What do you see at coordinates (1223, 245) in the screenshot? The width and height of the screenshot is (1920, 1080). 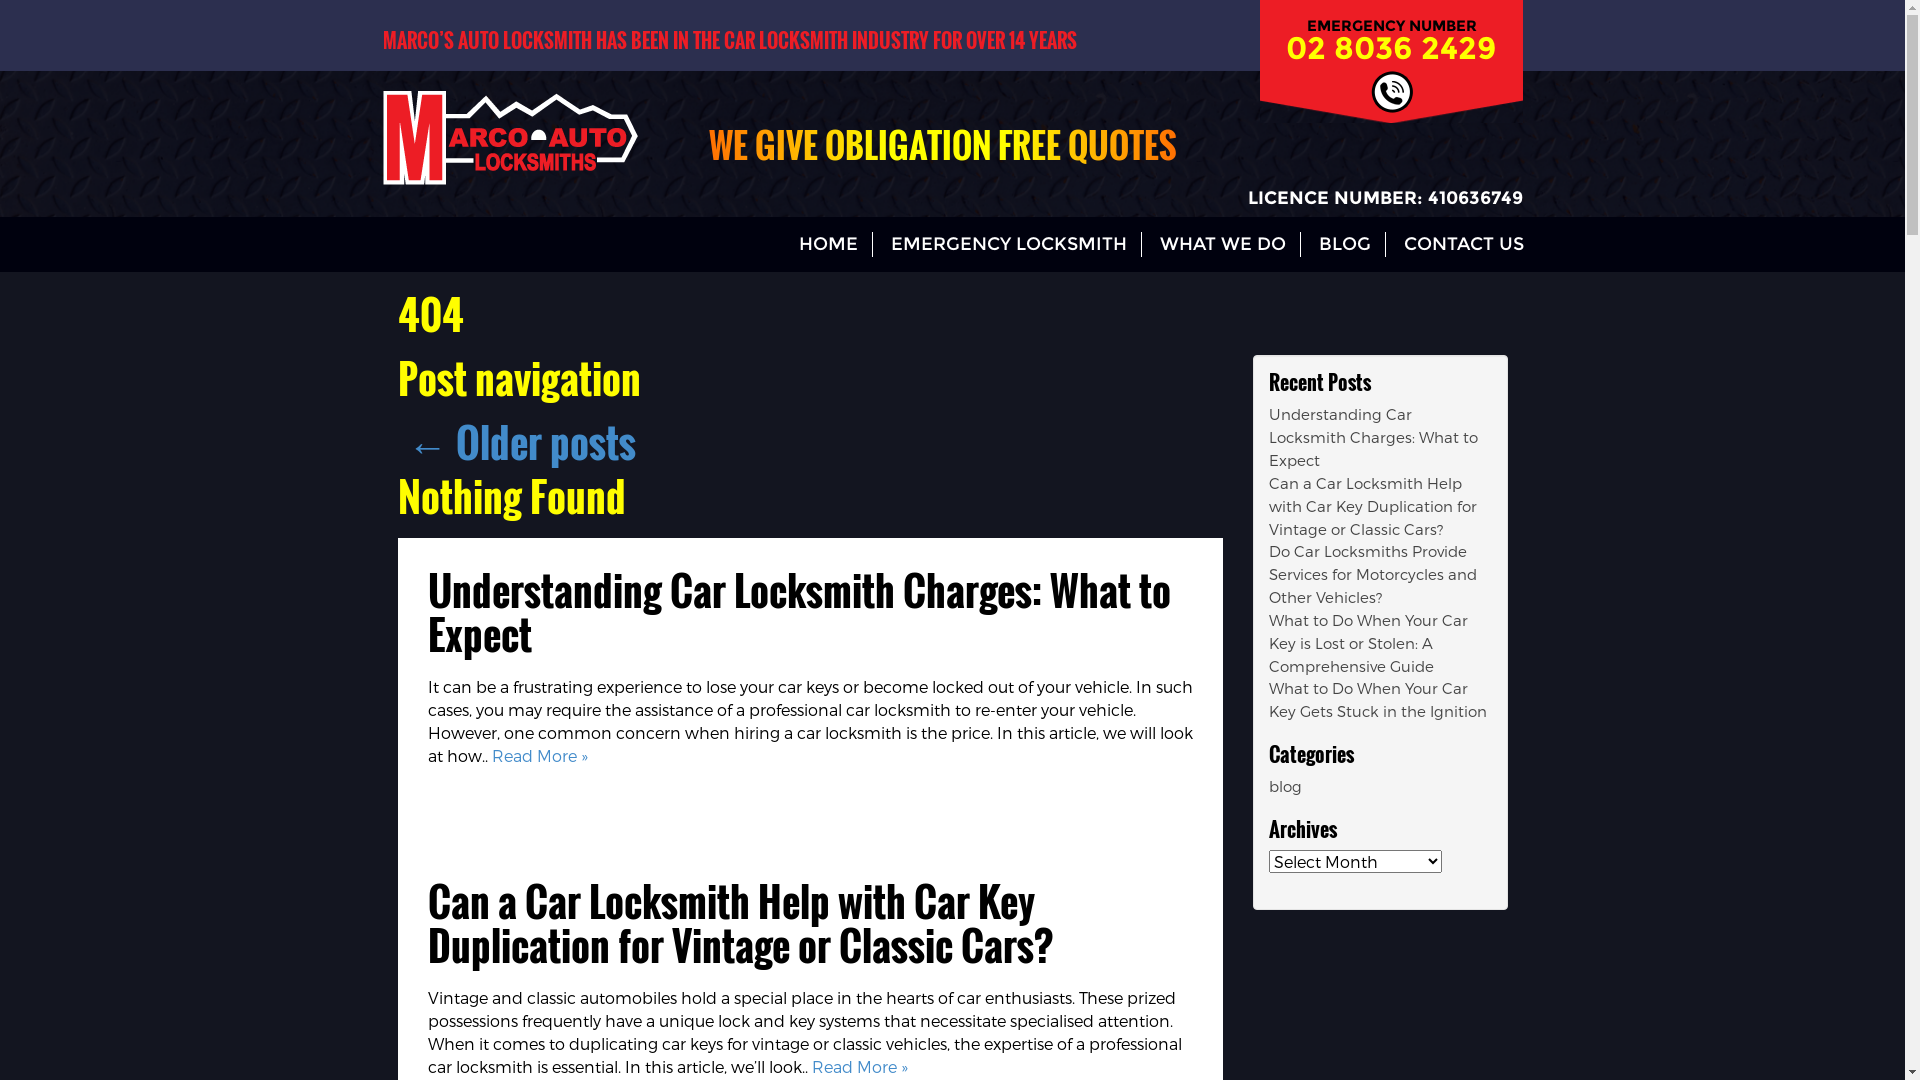 I see `WHAT WE DO` at bounding box center [1223, 245].